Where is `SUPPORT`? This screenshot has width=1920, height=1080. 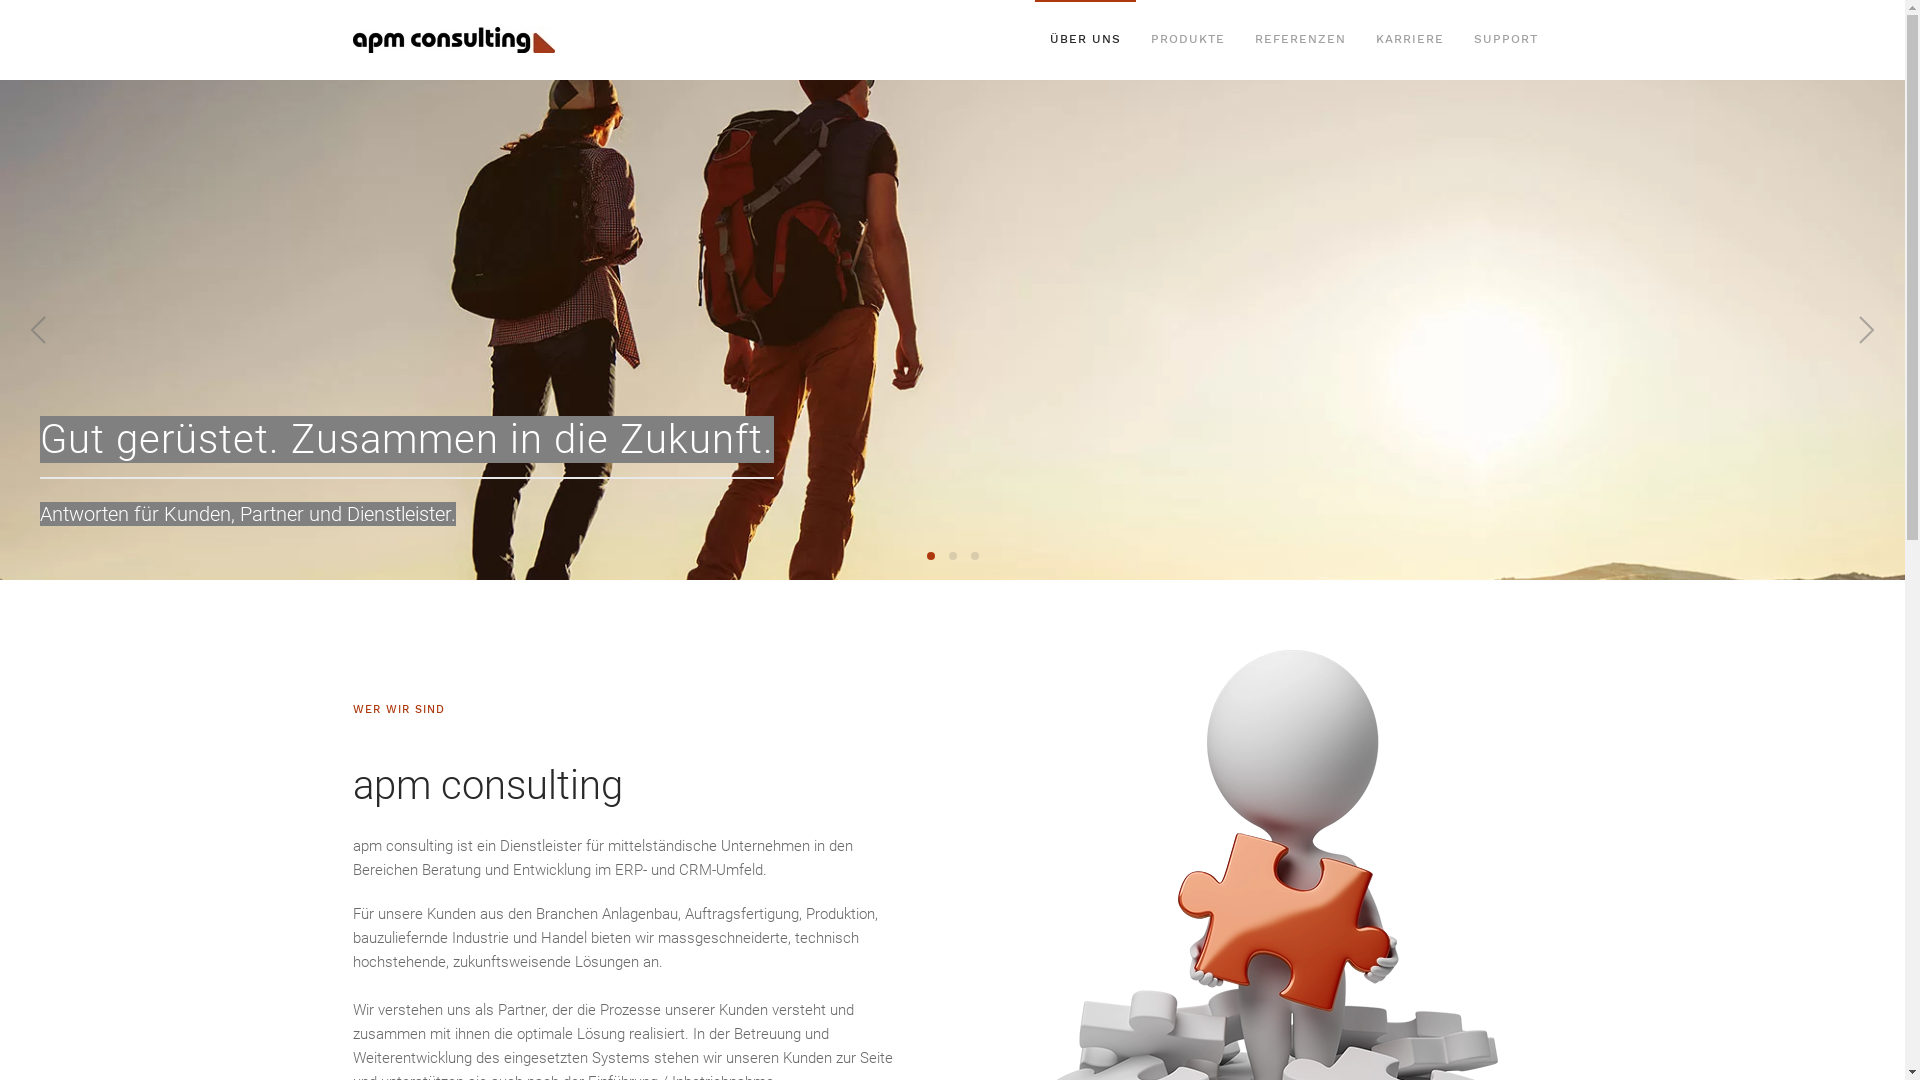
SUPPORT is located at coordinates (1505, 40).